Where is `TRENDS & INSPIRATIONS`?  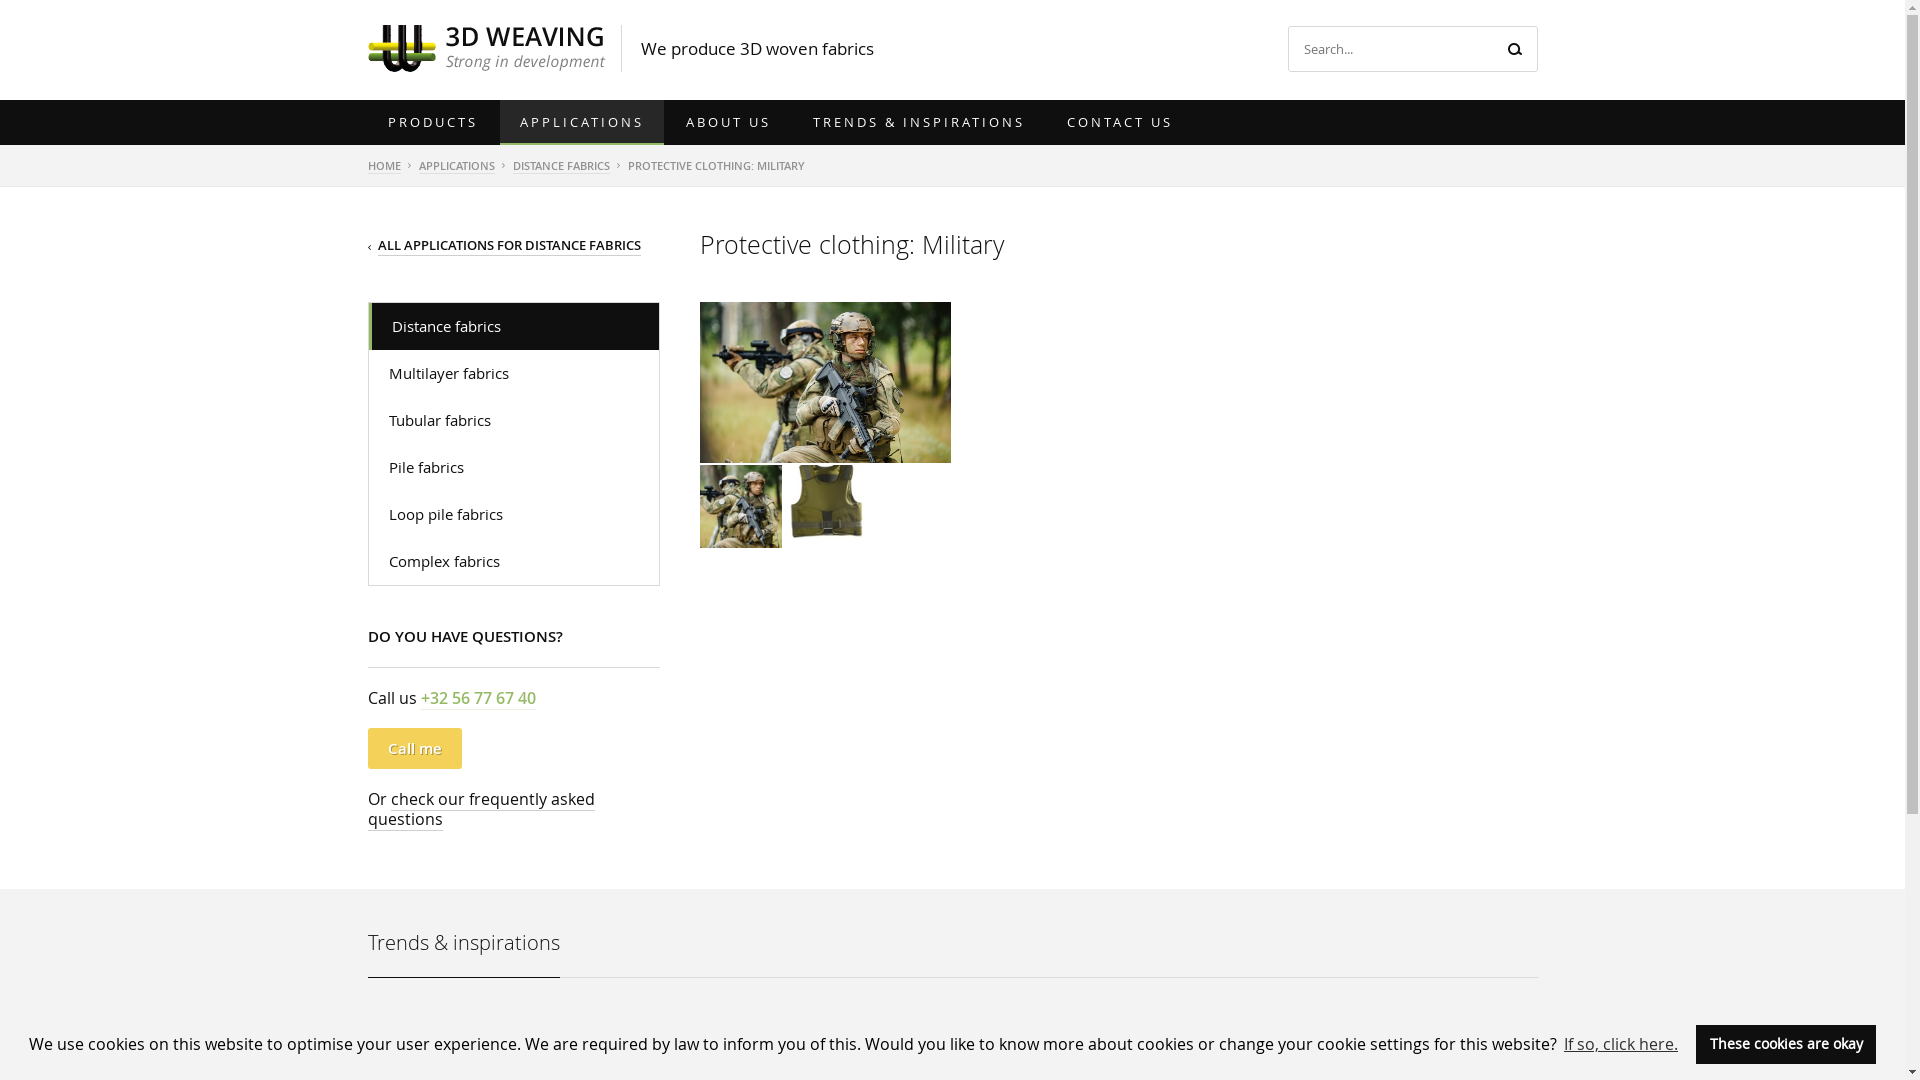
TRENDS & INSPIRATIONS is located at coordinates (918, 122).